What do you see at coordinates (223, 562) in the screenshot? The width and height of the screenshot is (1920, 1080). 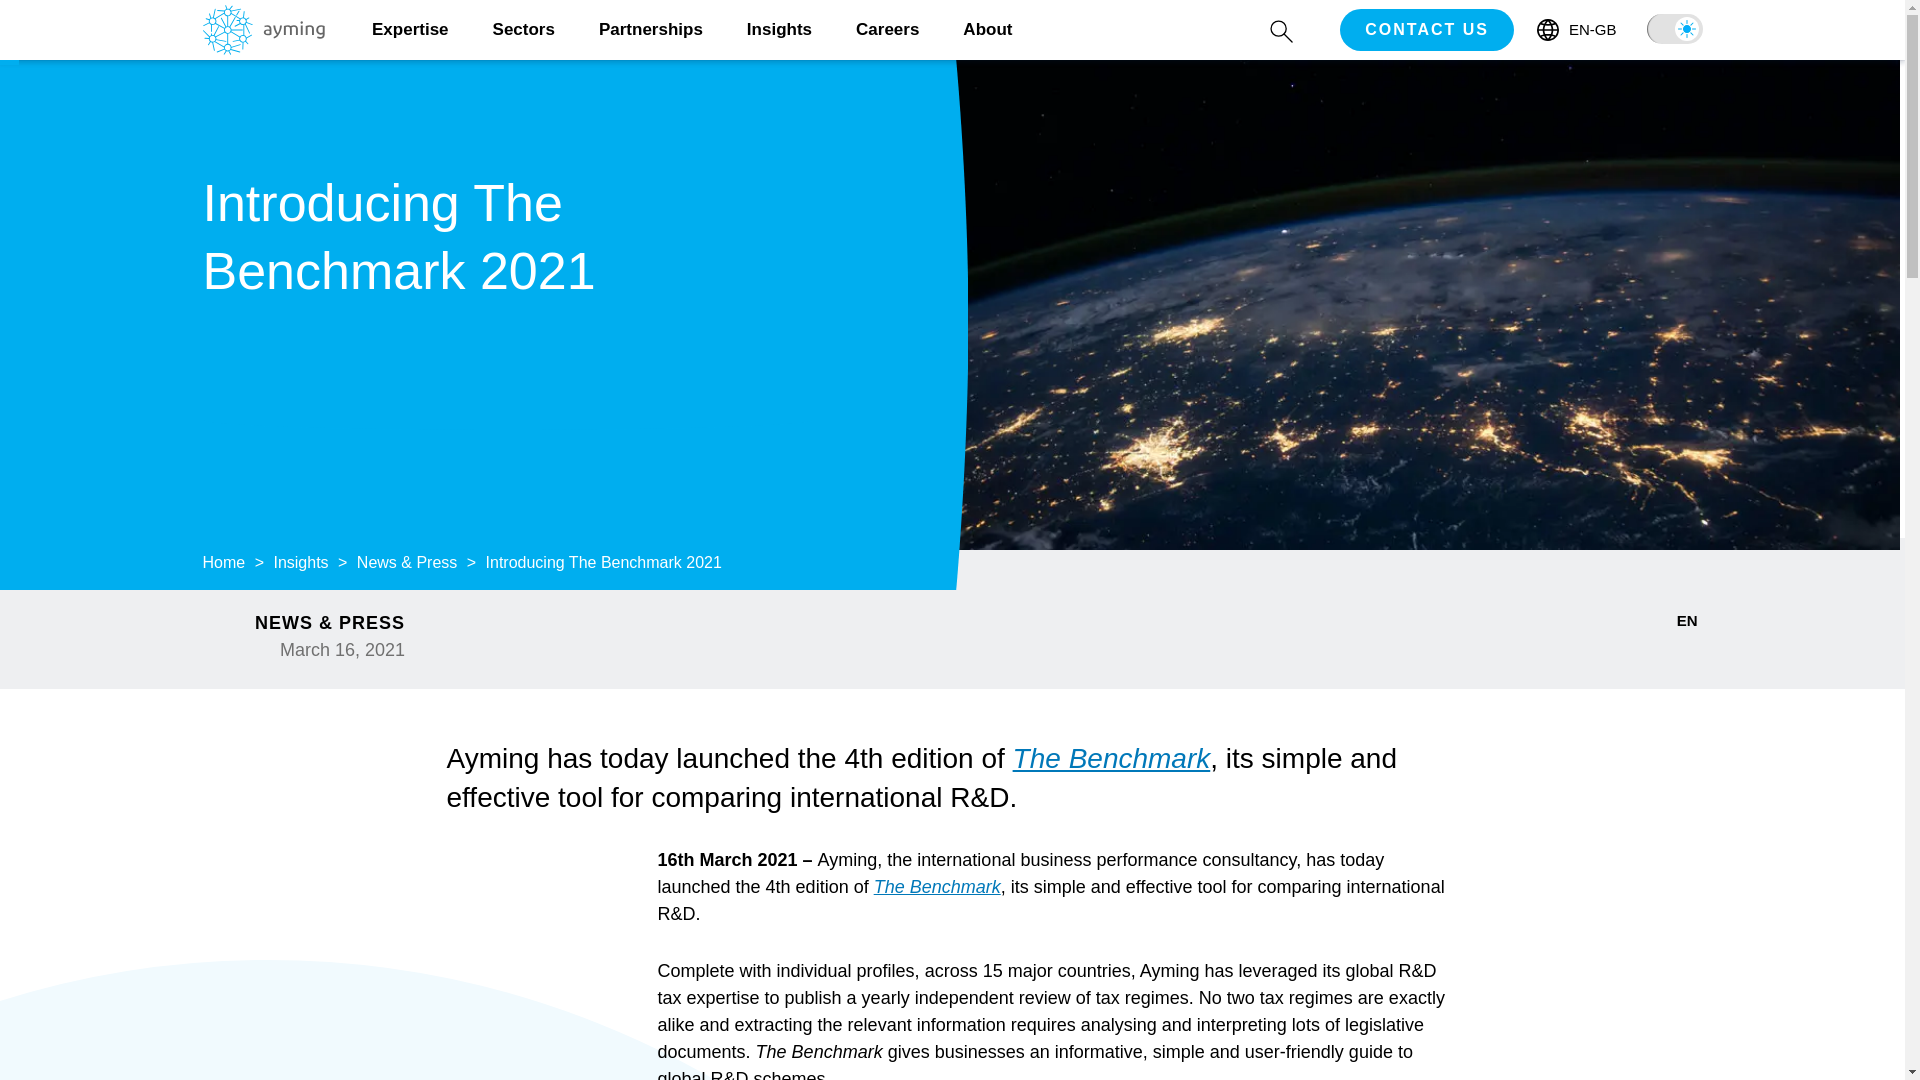 I see `Go to Home.` at bounding box center [223, 562].